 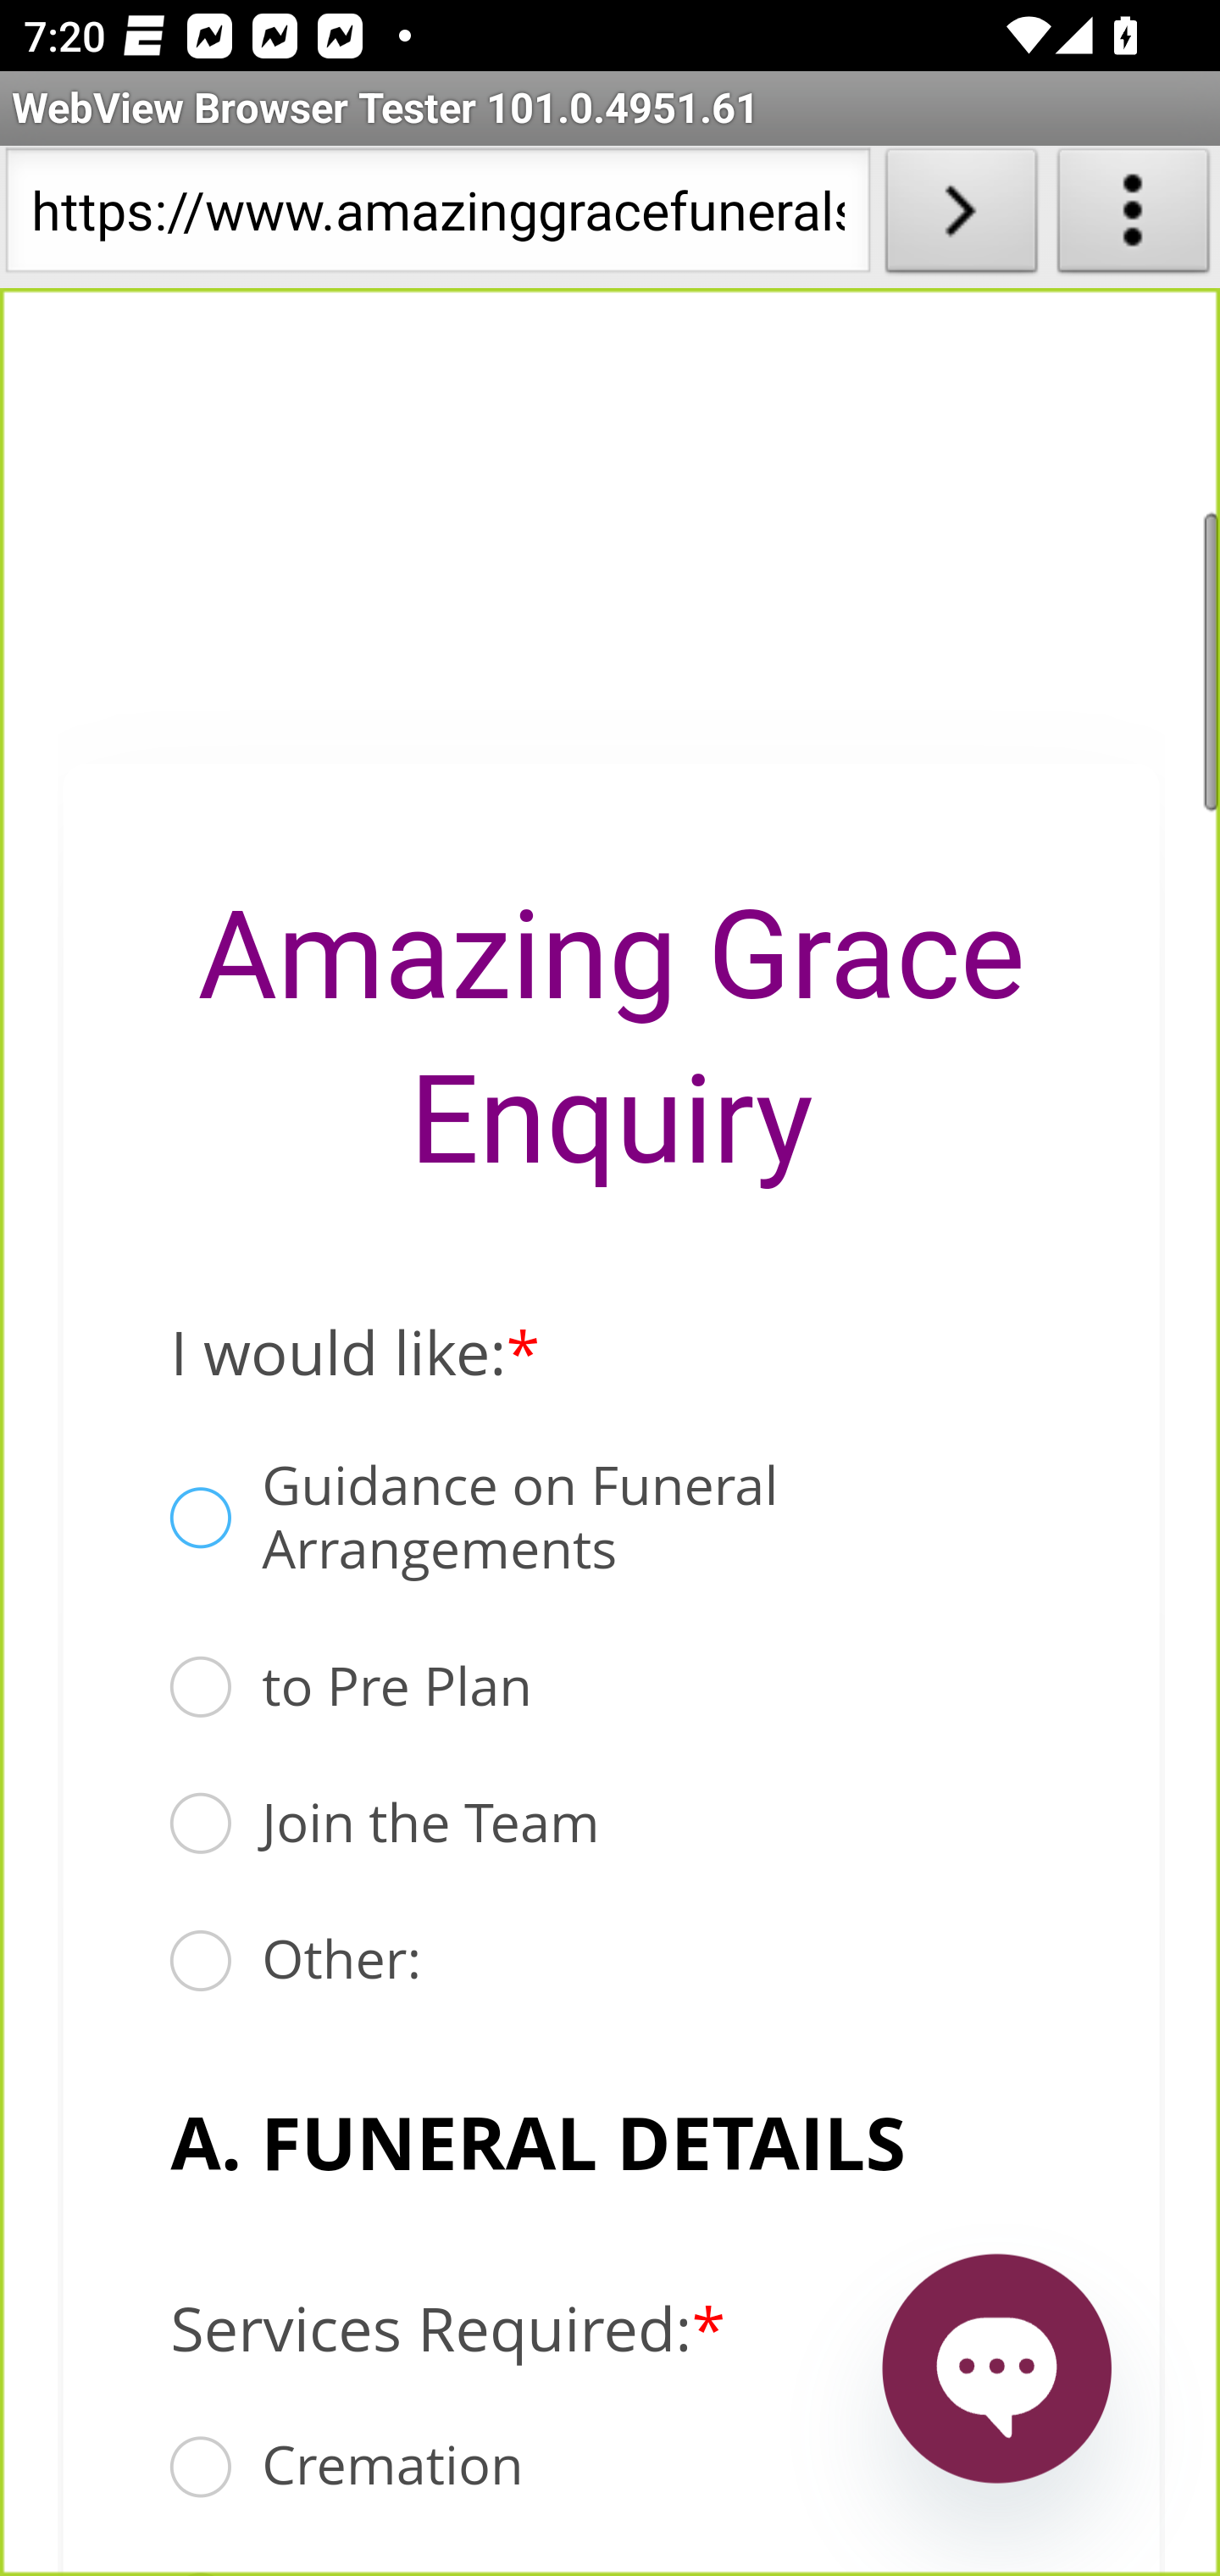 I want to click on WhatsApp, so click(x=995, y=2369).